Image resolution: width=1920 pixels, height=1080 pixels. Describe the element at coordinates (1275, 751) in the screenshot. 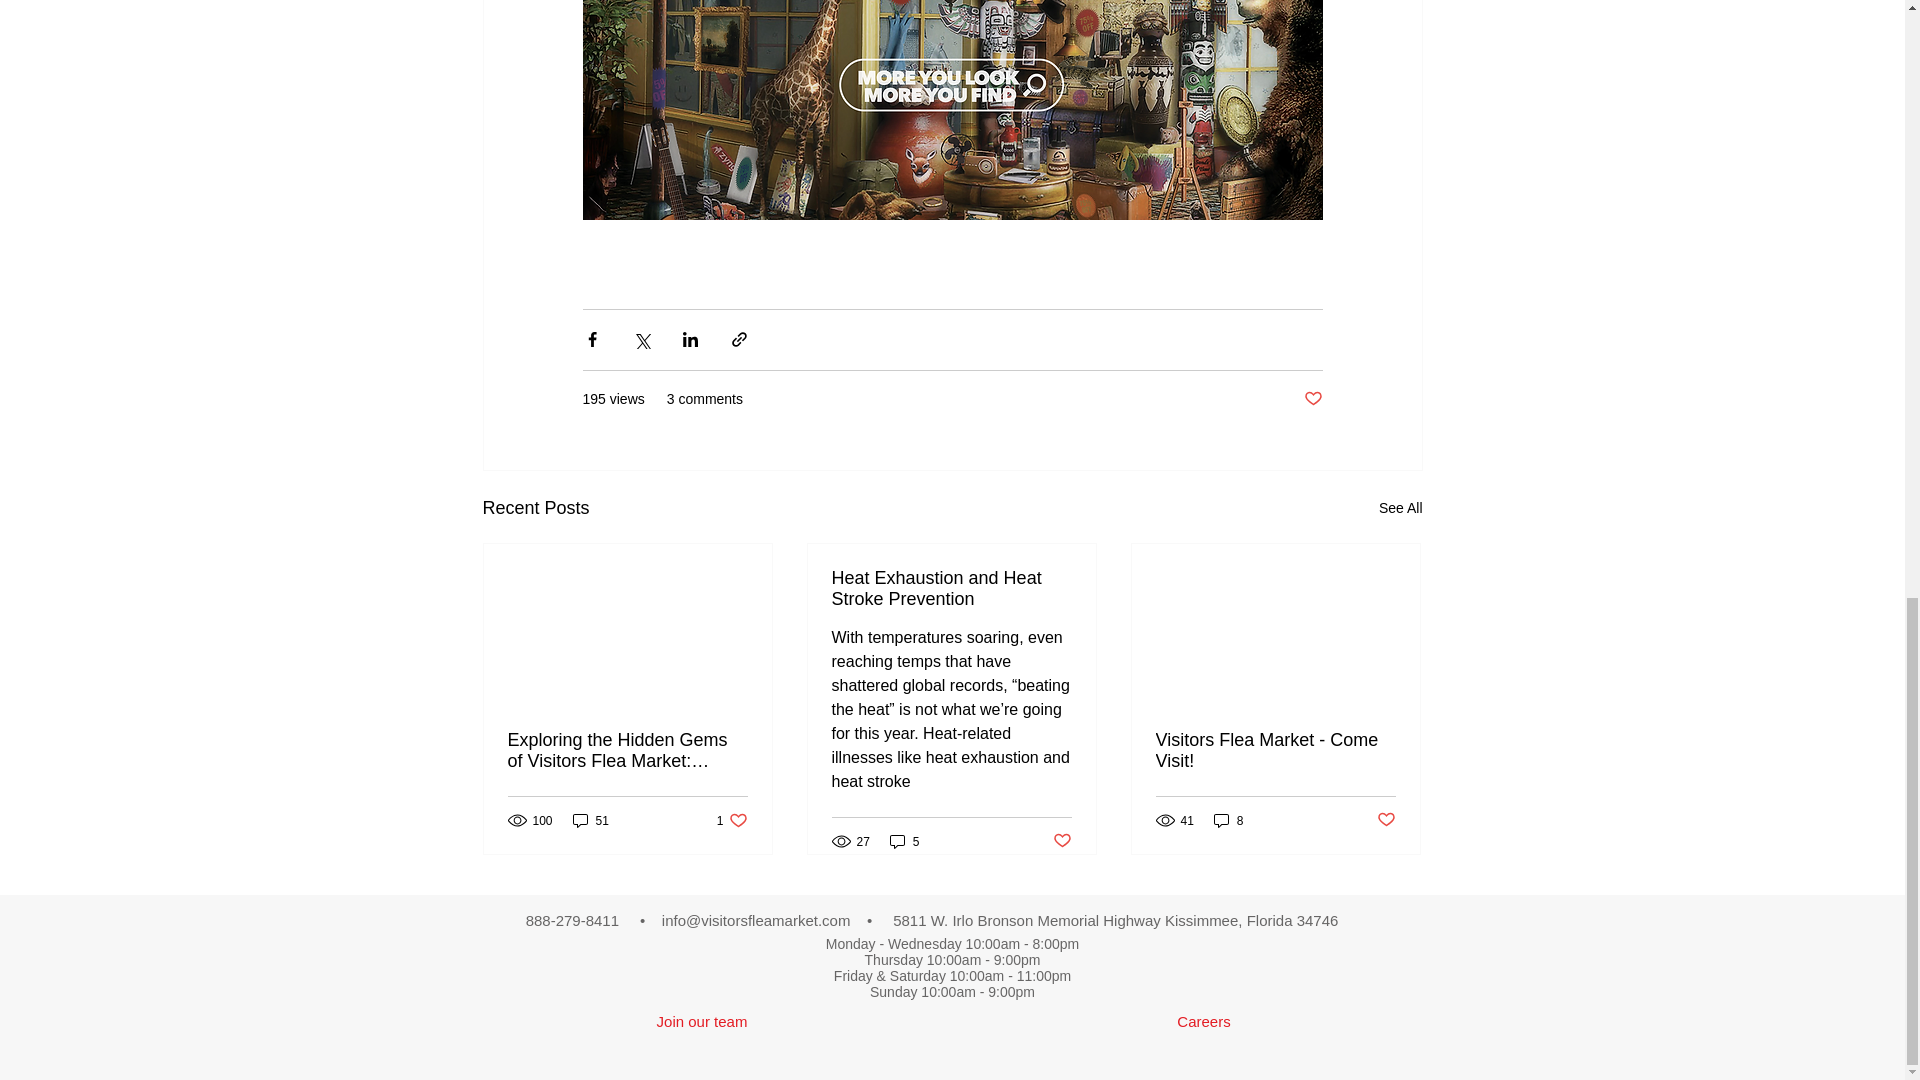

I see `See All` at that location.